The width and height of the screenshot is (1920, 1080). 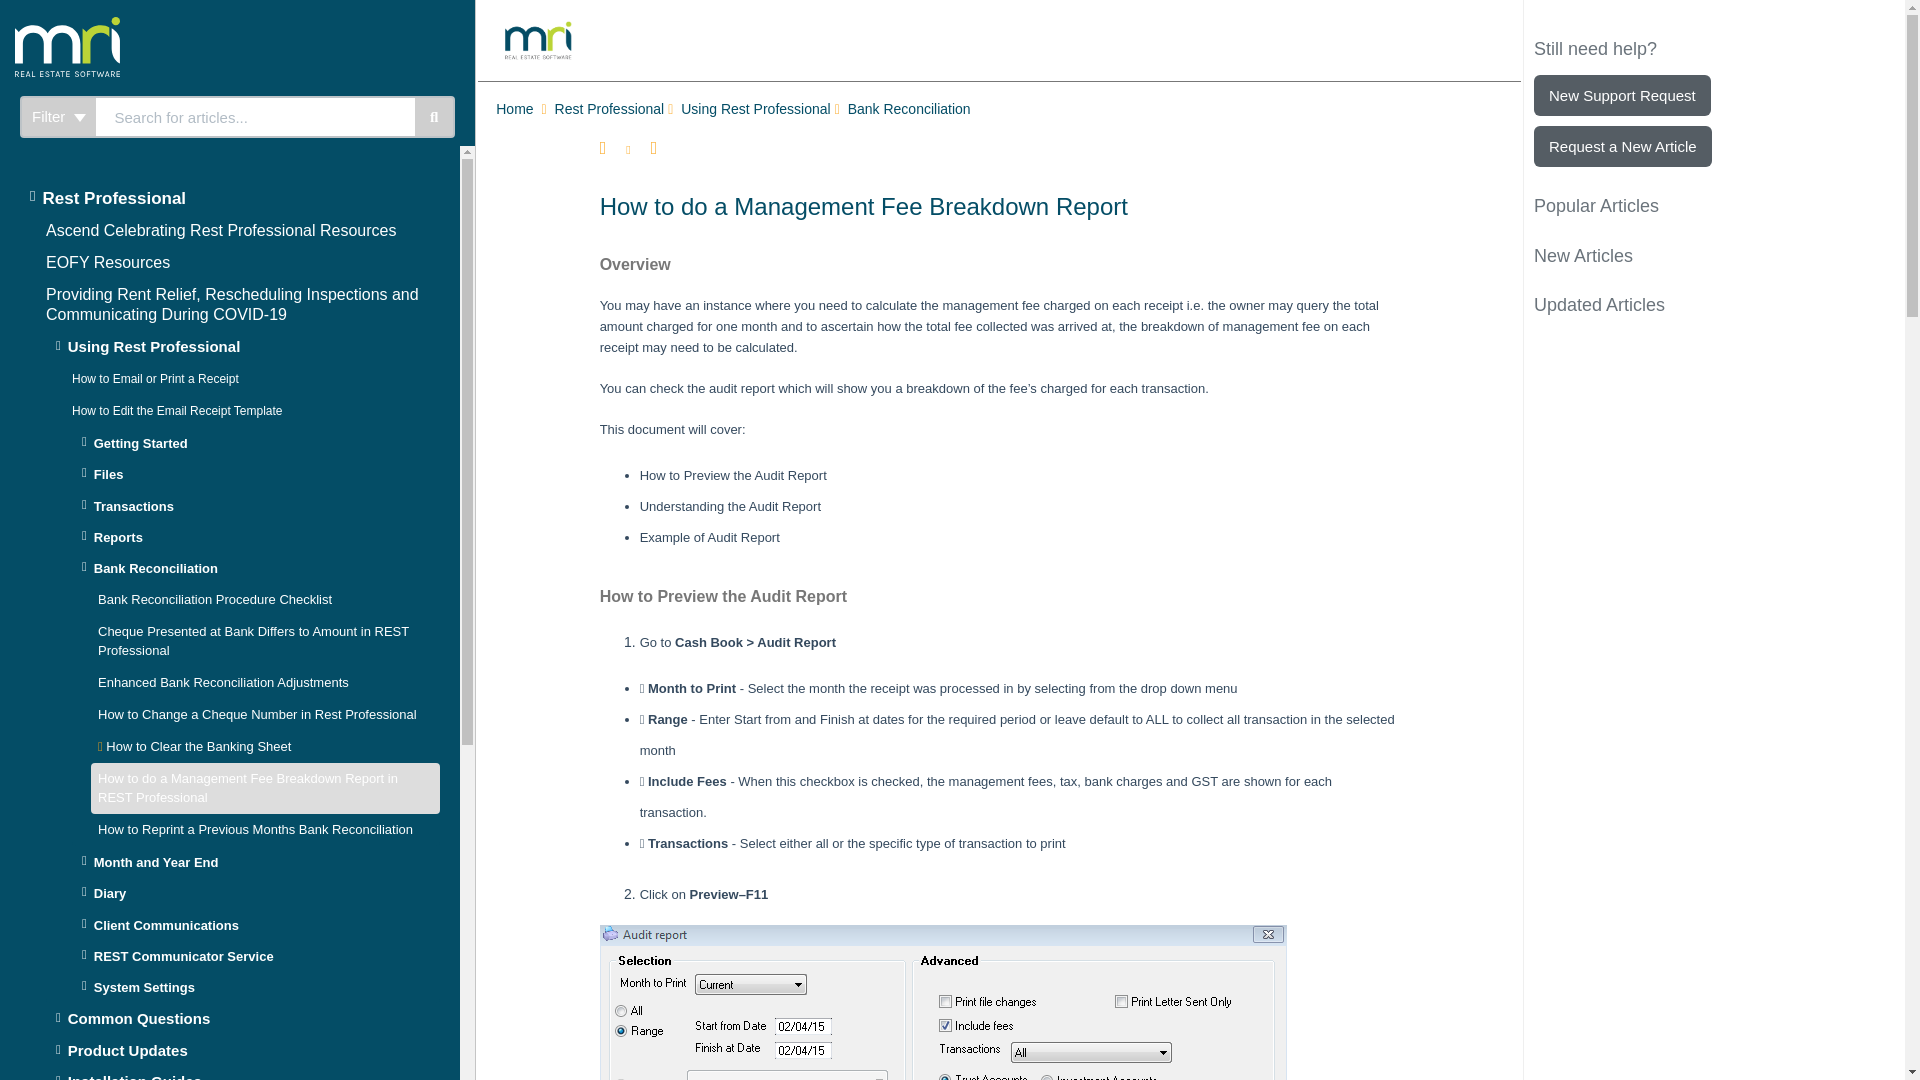 I want to click on Using Rest Professional, so click(x=757, y=110).